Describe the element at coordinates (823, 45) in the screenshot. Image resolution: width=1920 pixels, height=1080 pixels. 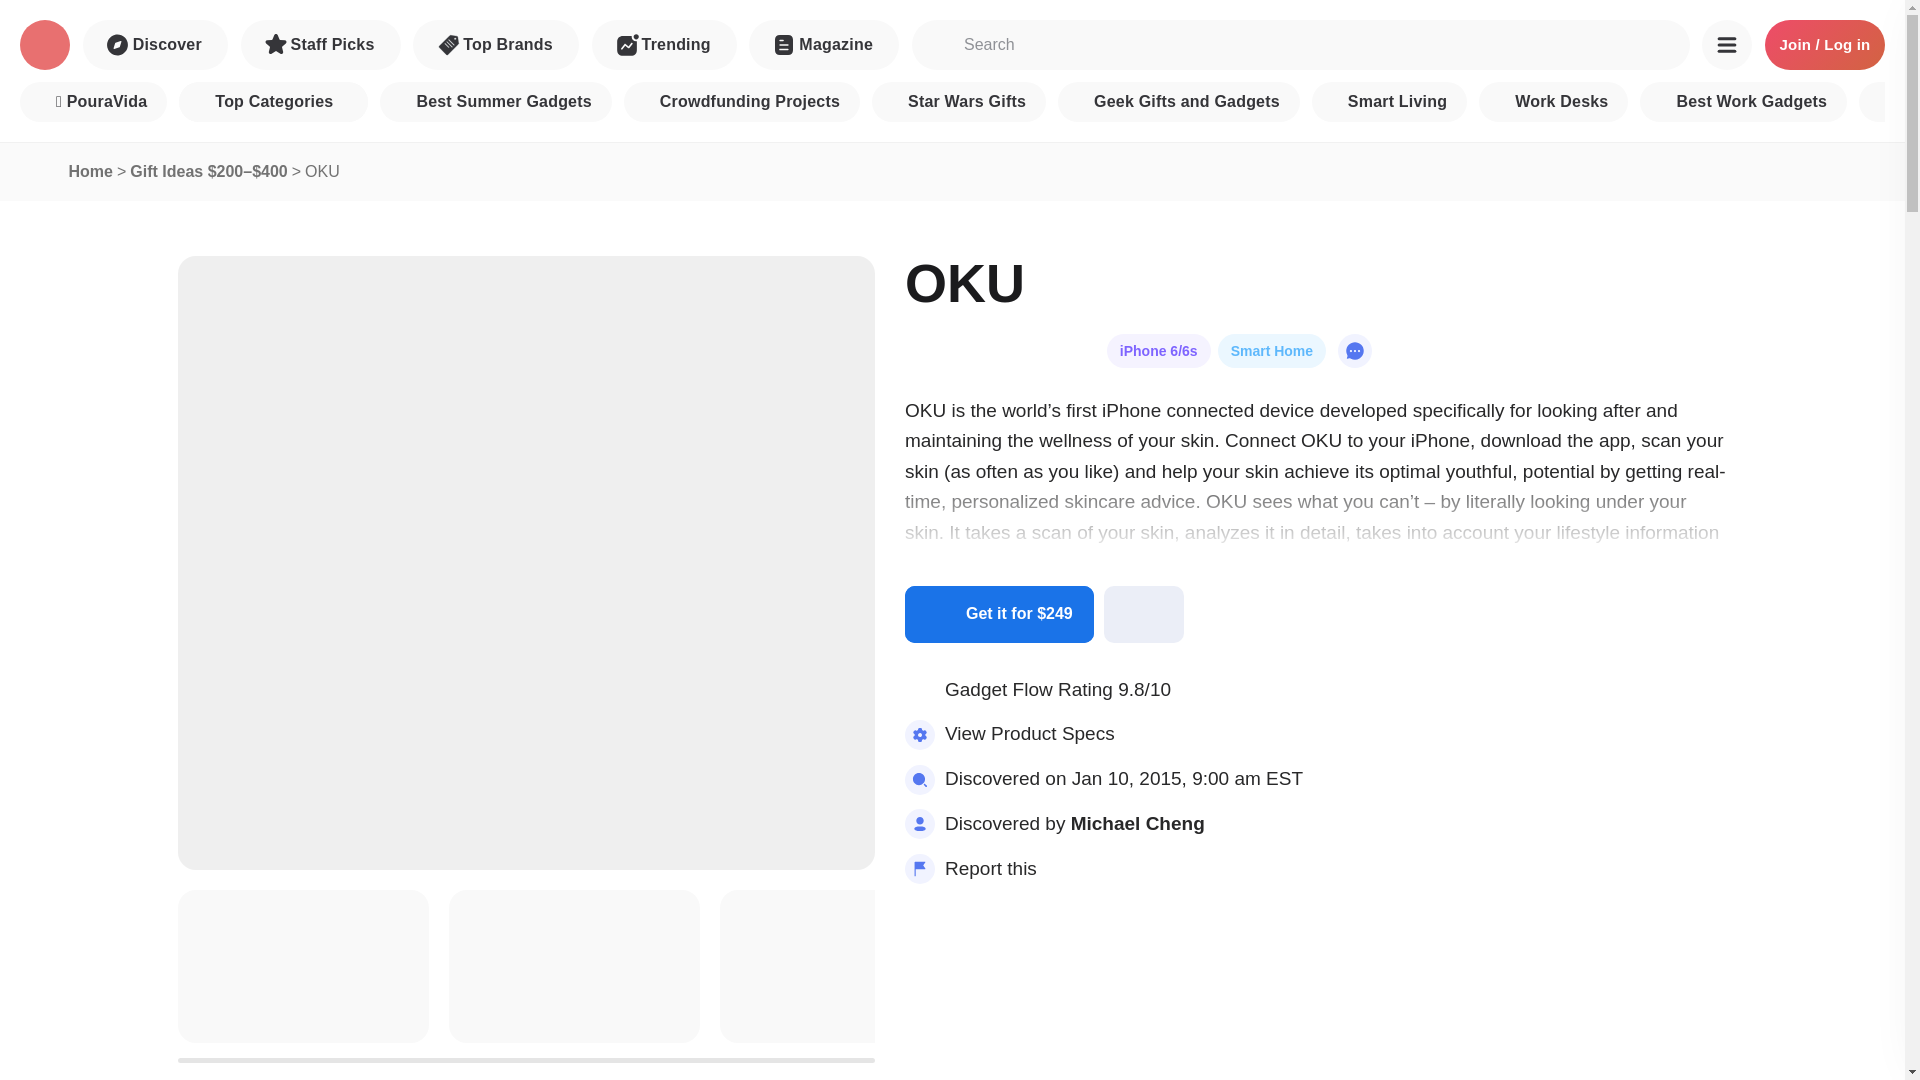
I see `Magazine` at that location.